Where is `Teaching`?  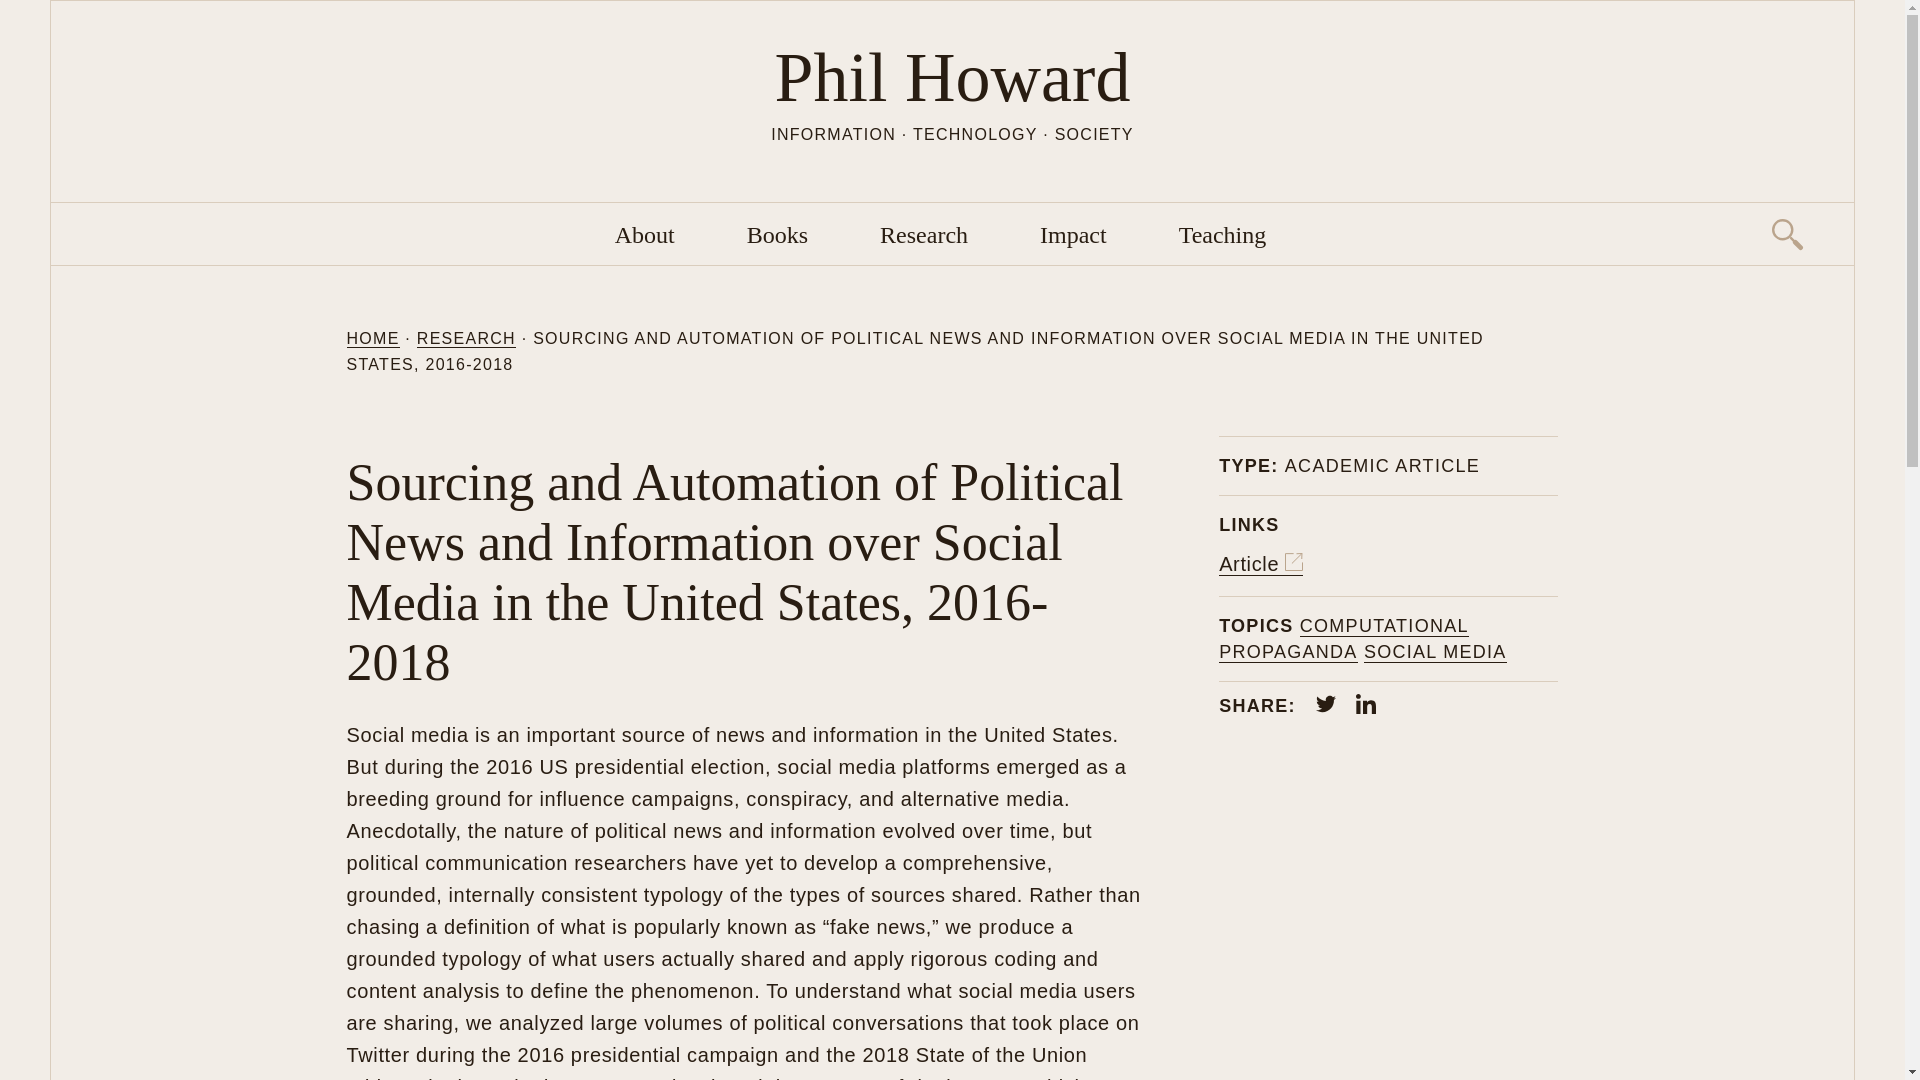
Teaching is located at coordinates (1222, 235).